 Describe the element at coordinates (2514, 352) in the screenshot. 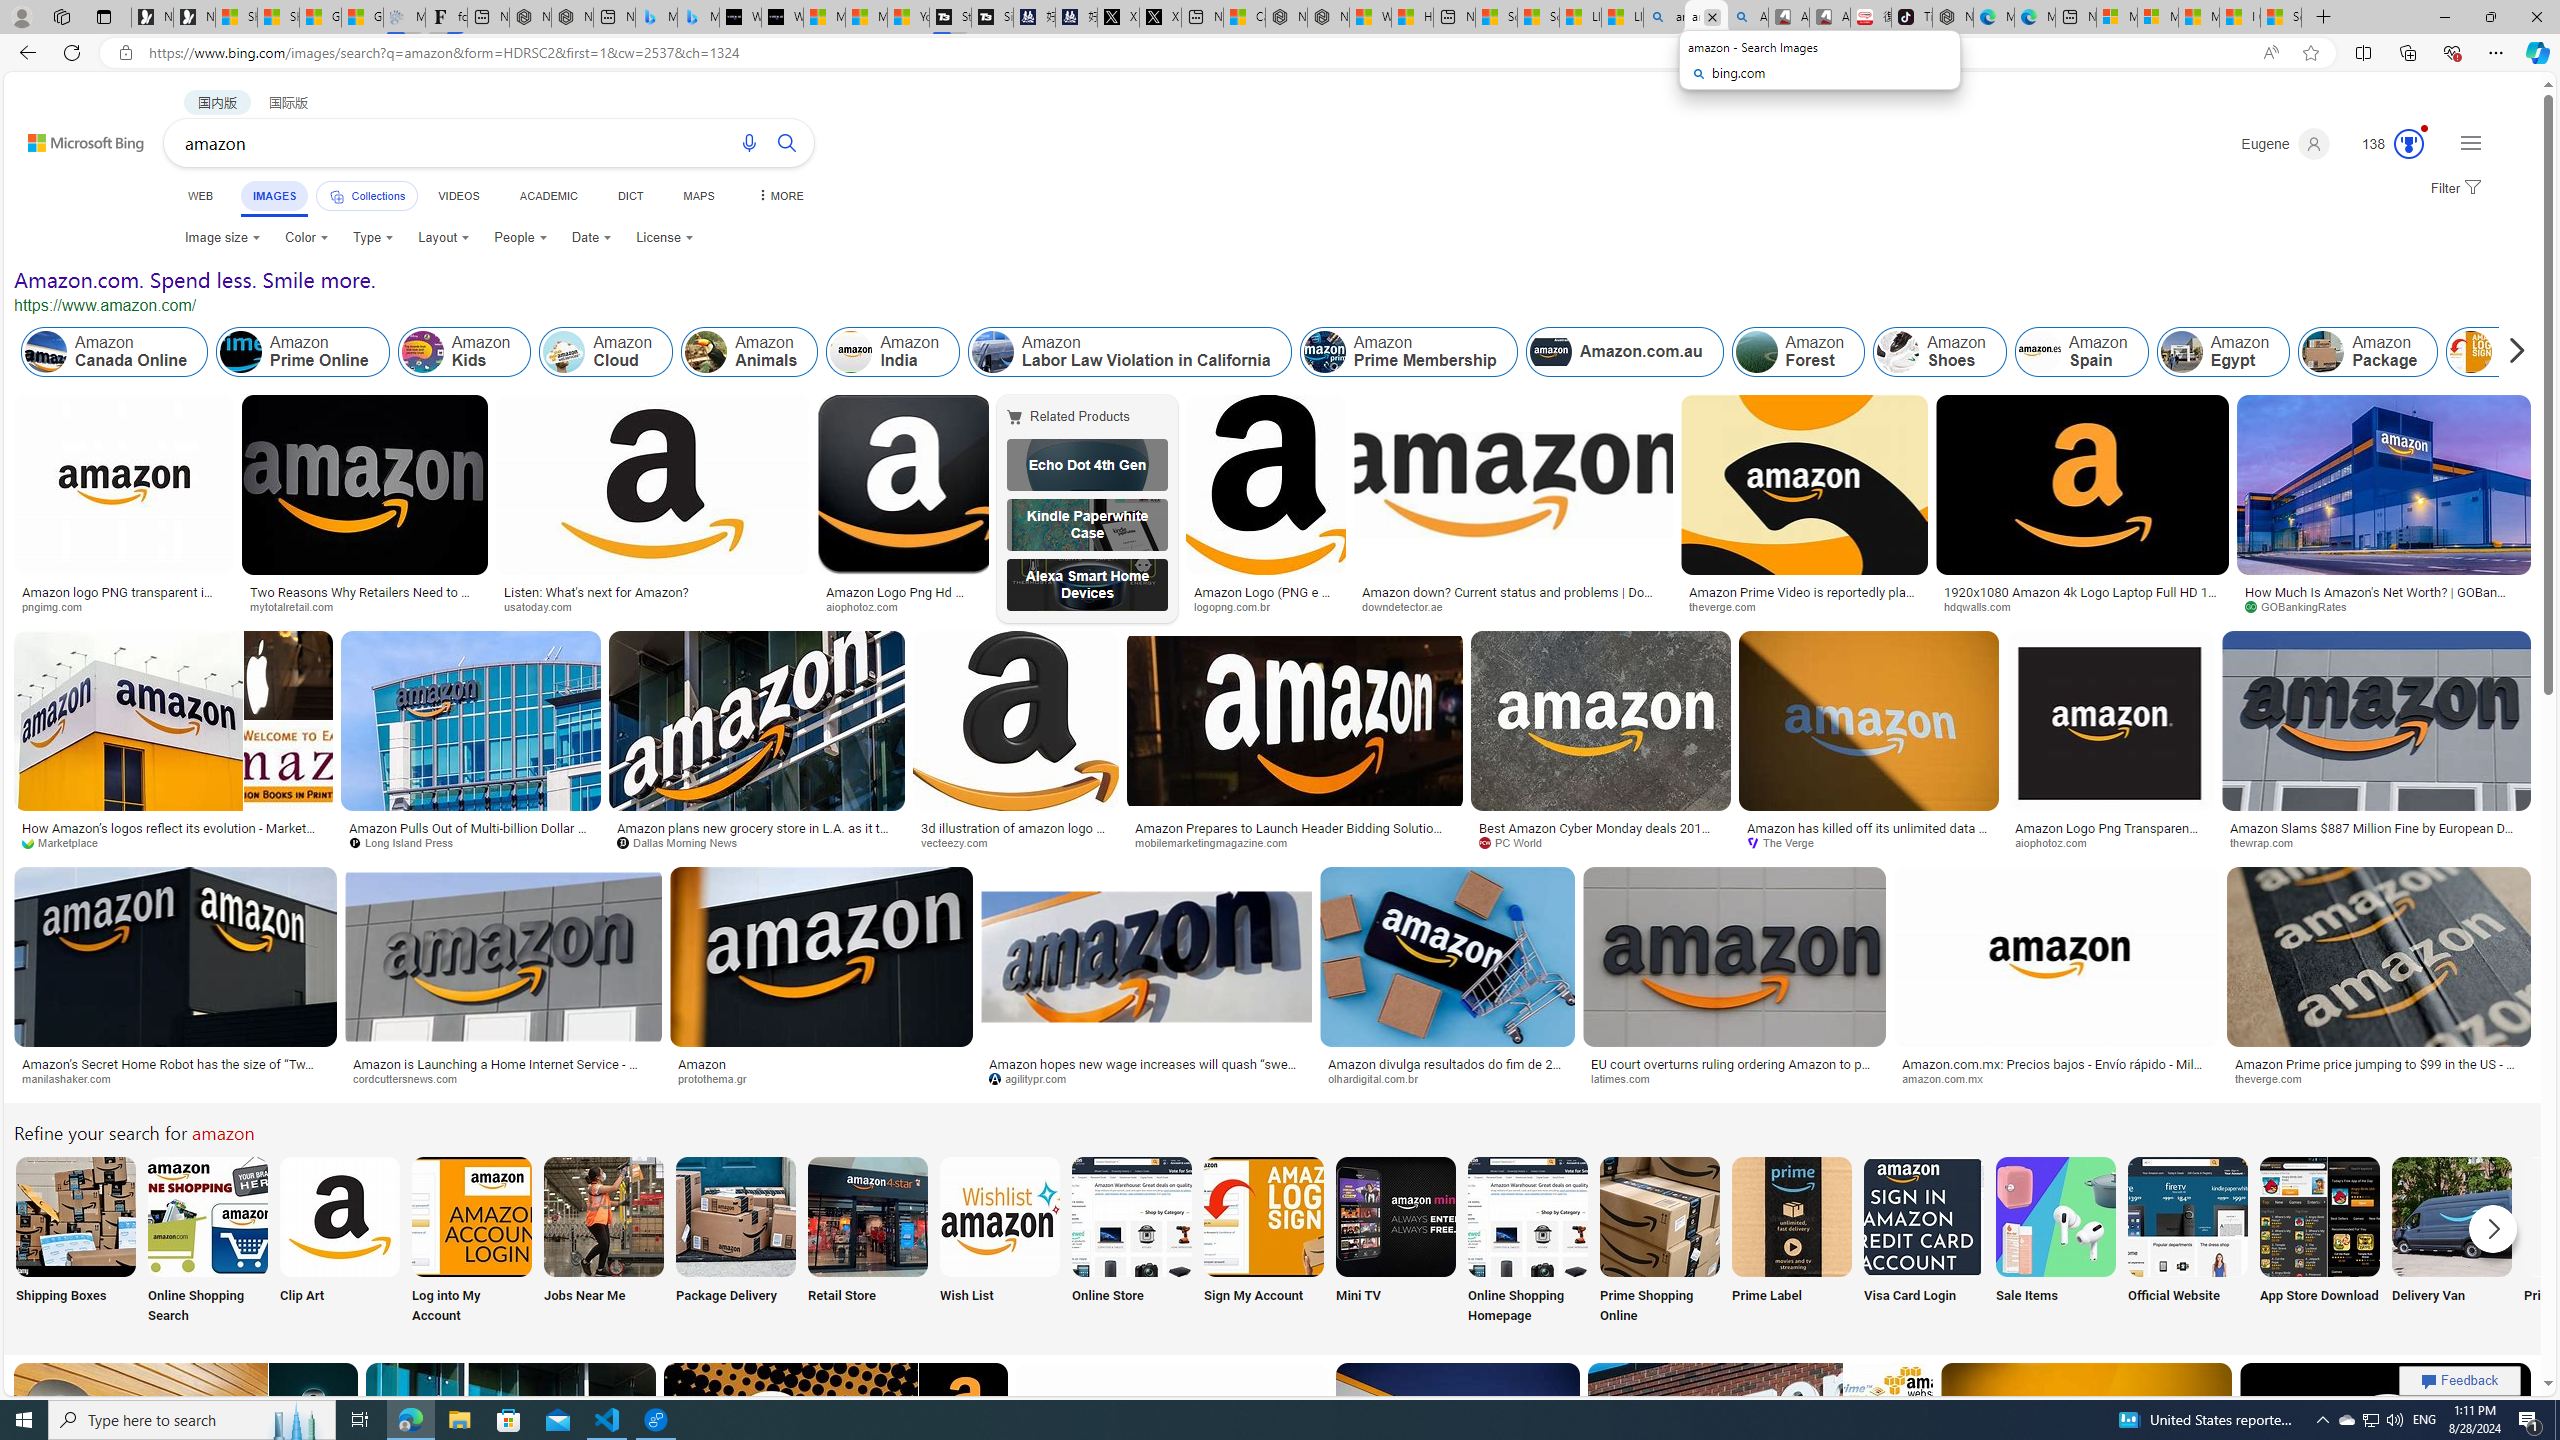

I see `Amazon Login` at that location.